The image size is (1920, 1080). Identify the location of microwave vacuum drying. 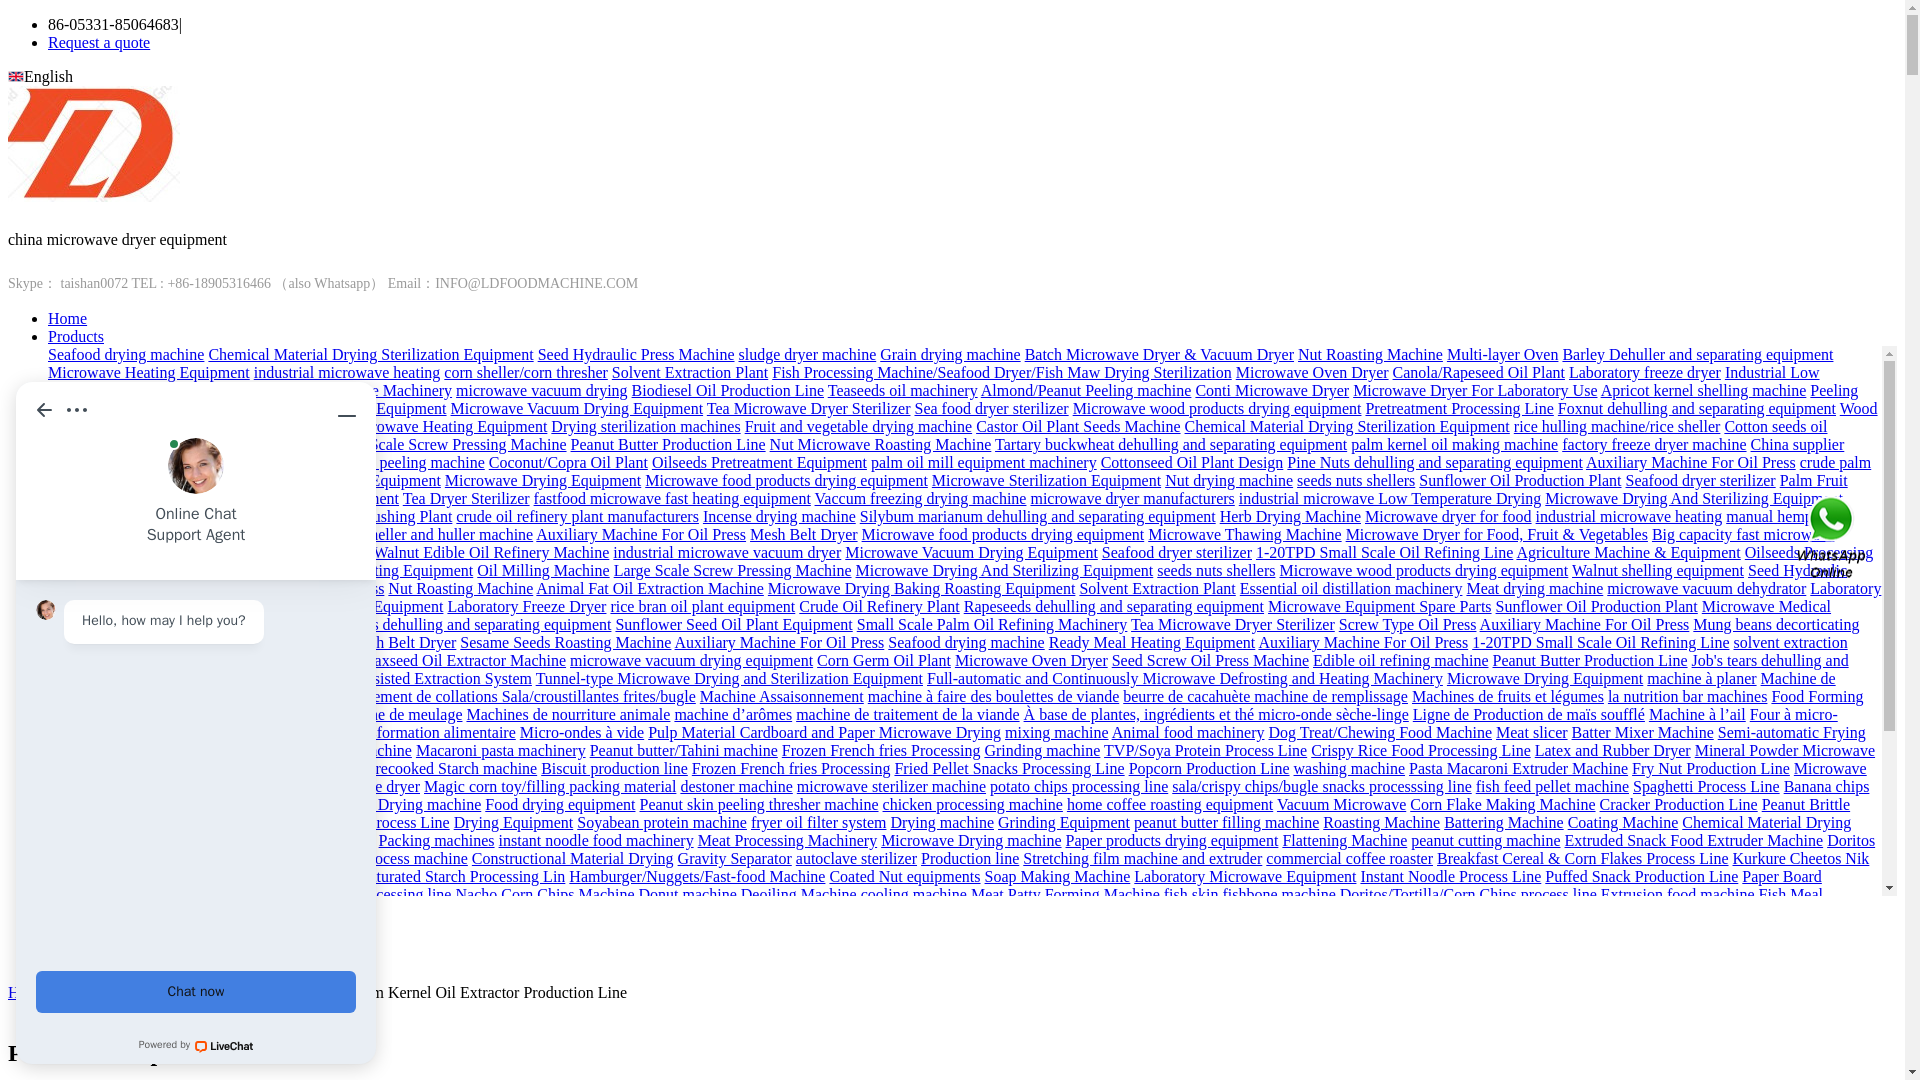
(542, 390).